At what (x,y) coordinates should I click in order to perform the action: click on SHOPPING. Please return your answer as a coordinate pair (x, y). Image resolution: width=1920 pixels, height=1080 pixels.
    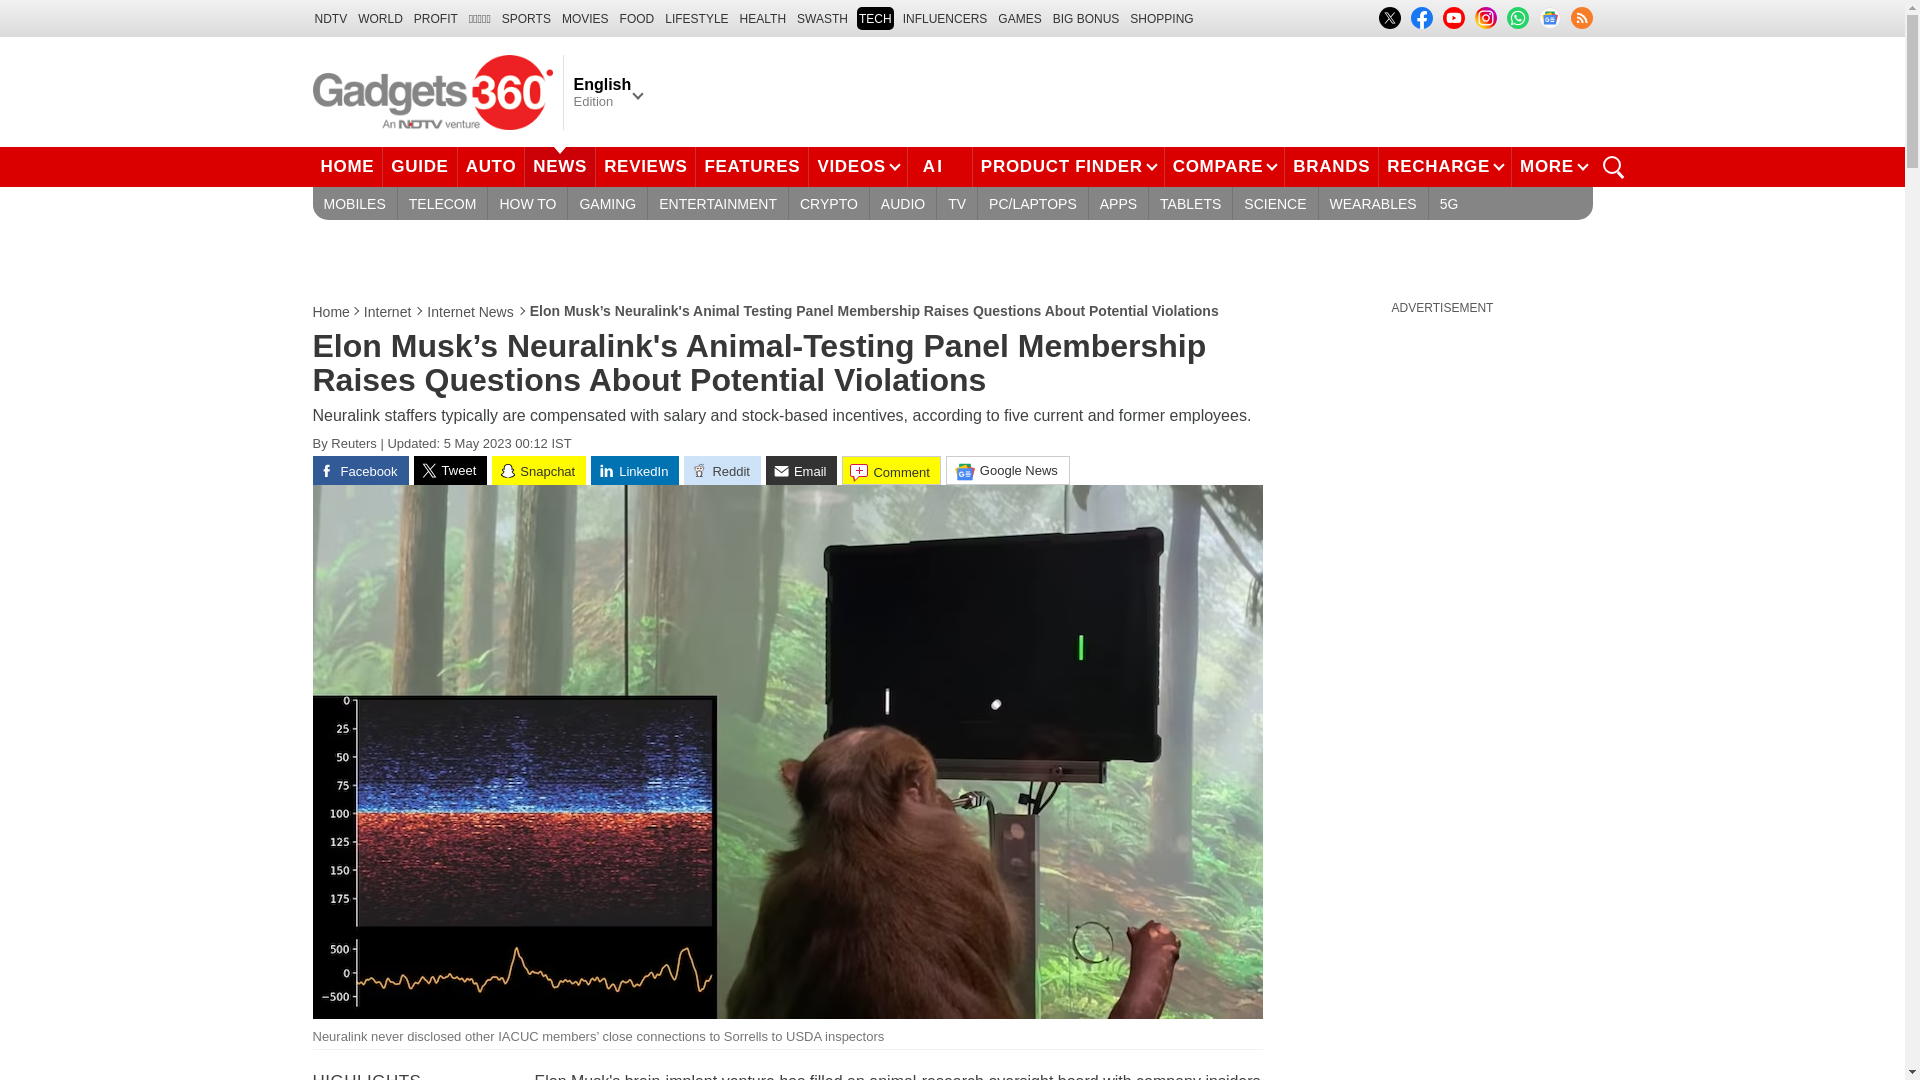
    Looking at the image, I should click on (1161, 18).